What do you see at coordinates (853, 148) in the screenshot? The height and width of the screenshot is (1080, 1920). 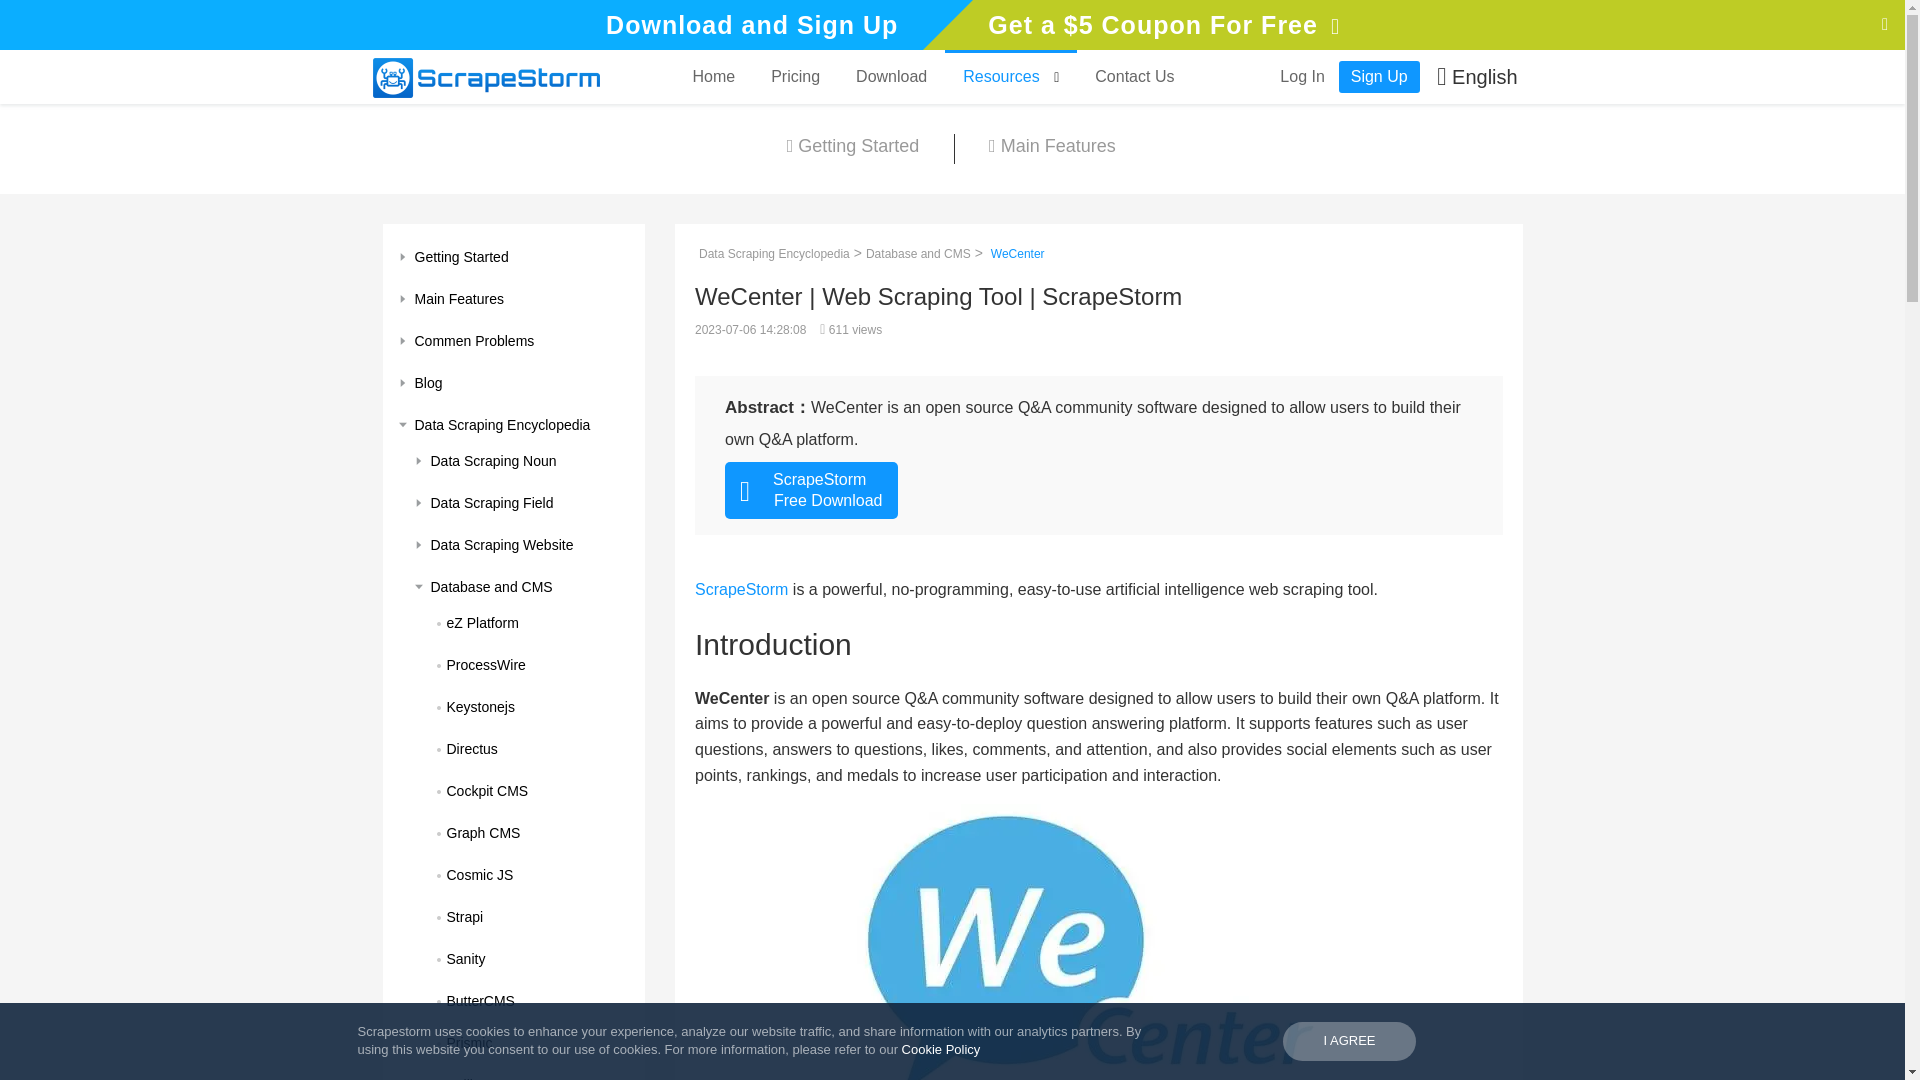 I see `Getting Started` at bounding box center [853, 148].